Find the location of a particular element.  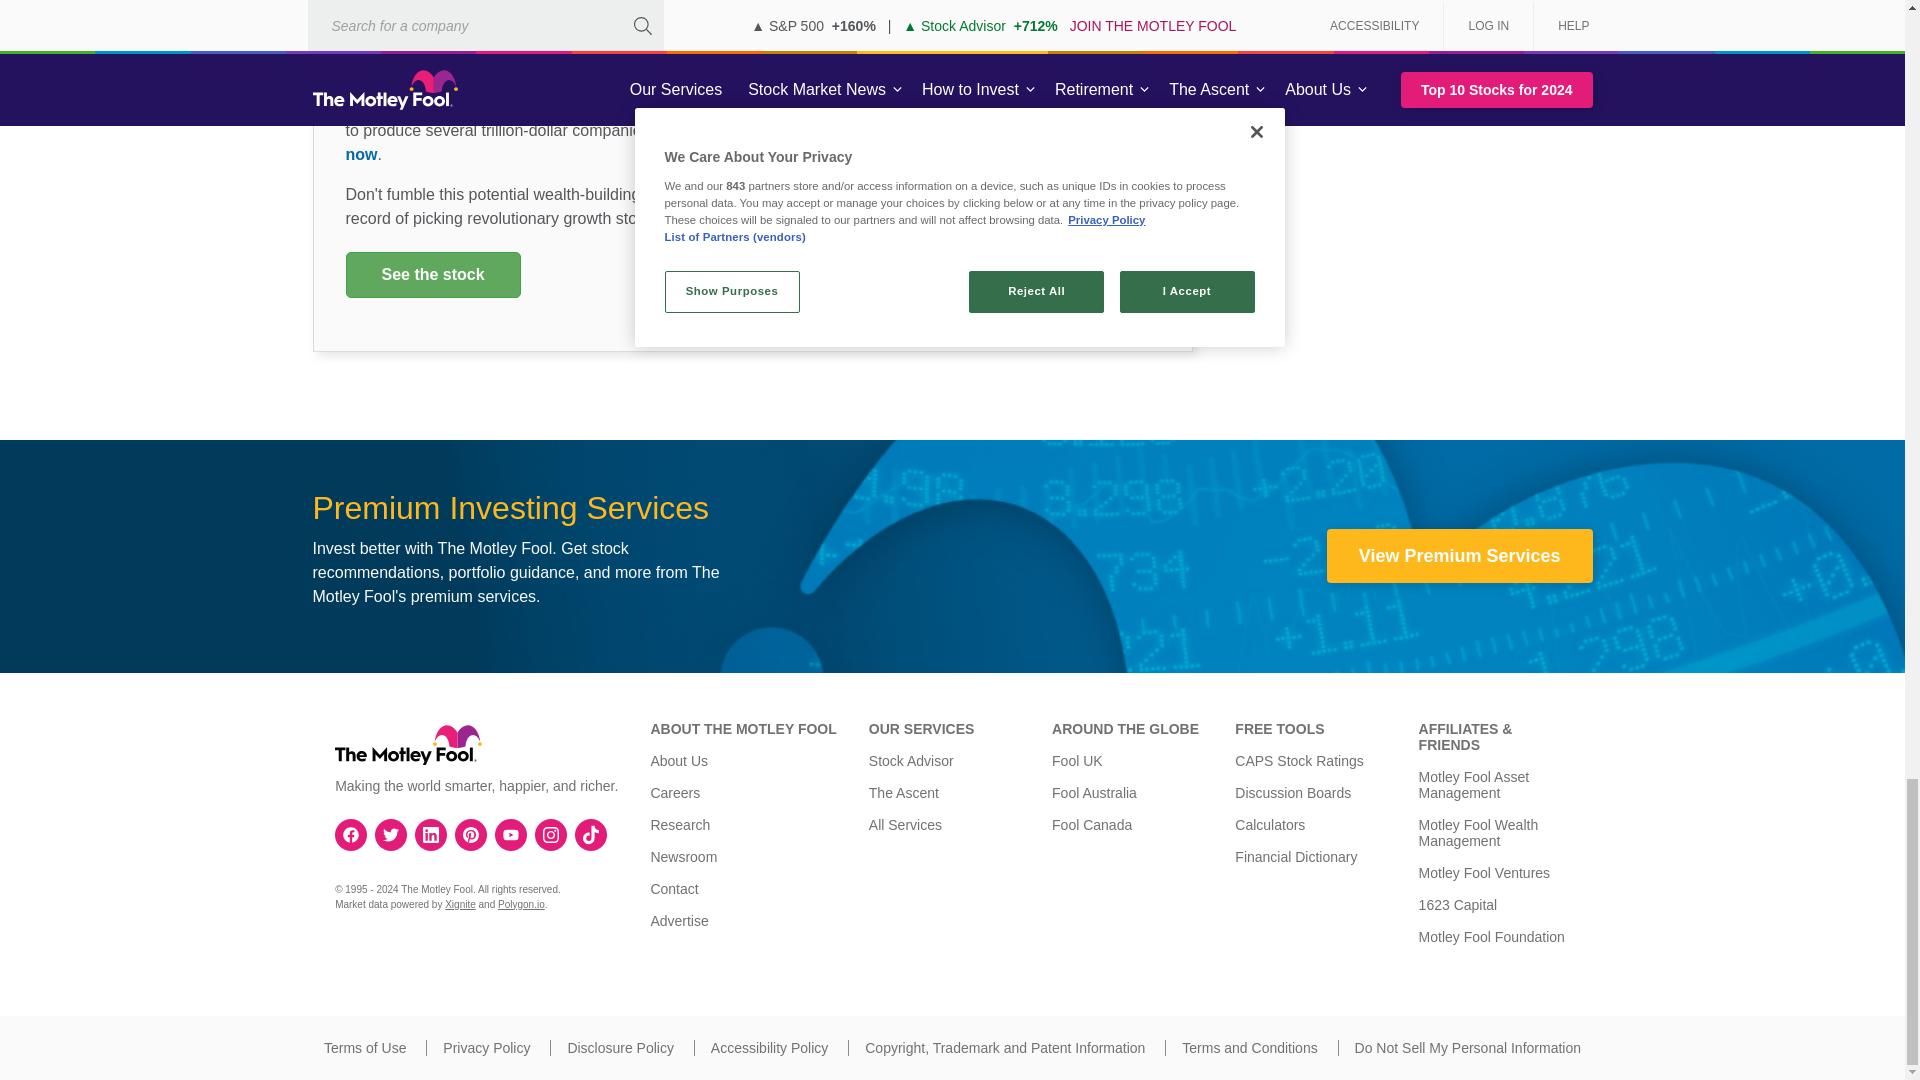

Terms and Conditions is located at coordinates (1250, 1048).